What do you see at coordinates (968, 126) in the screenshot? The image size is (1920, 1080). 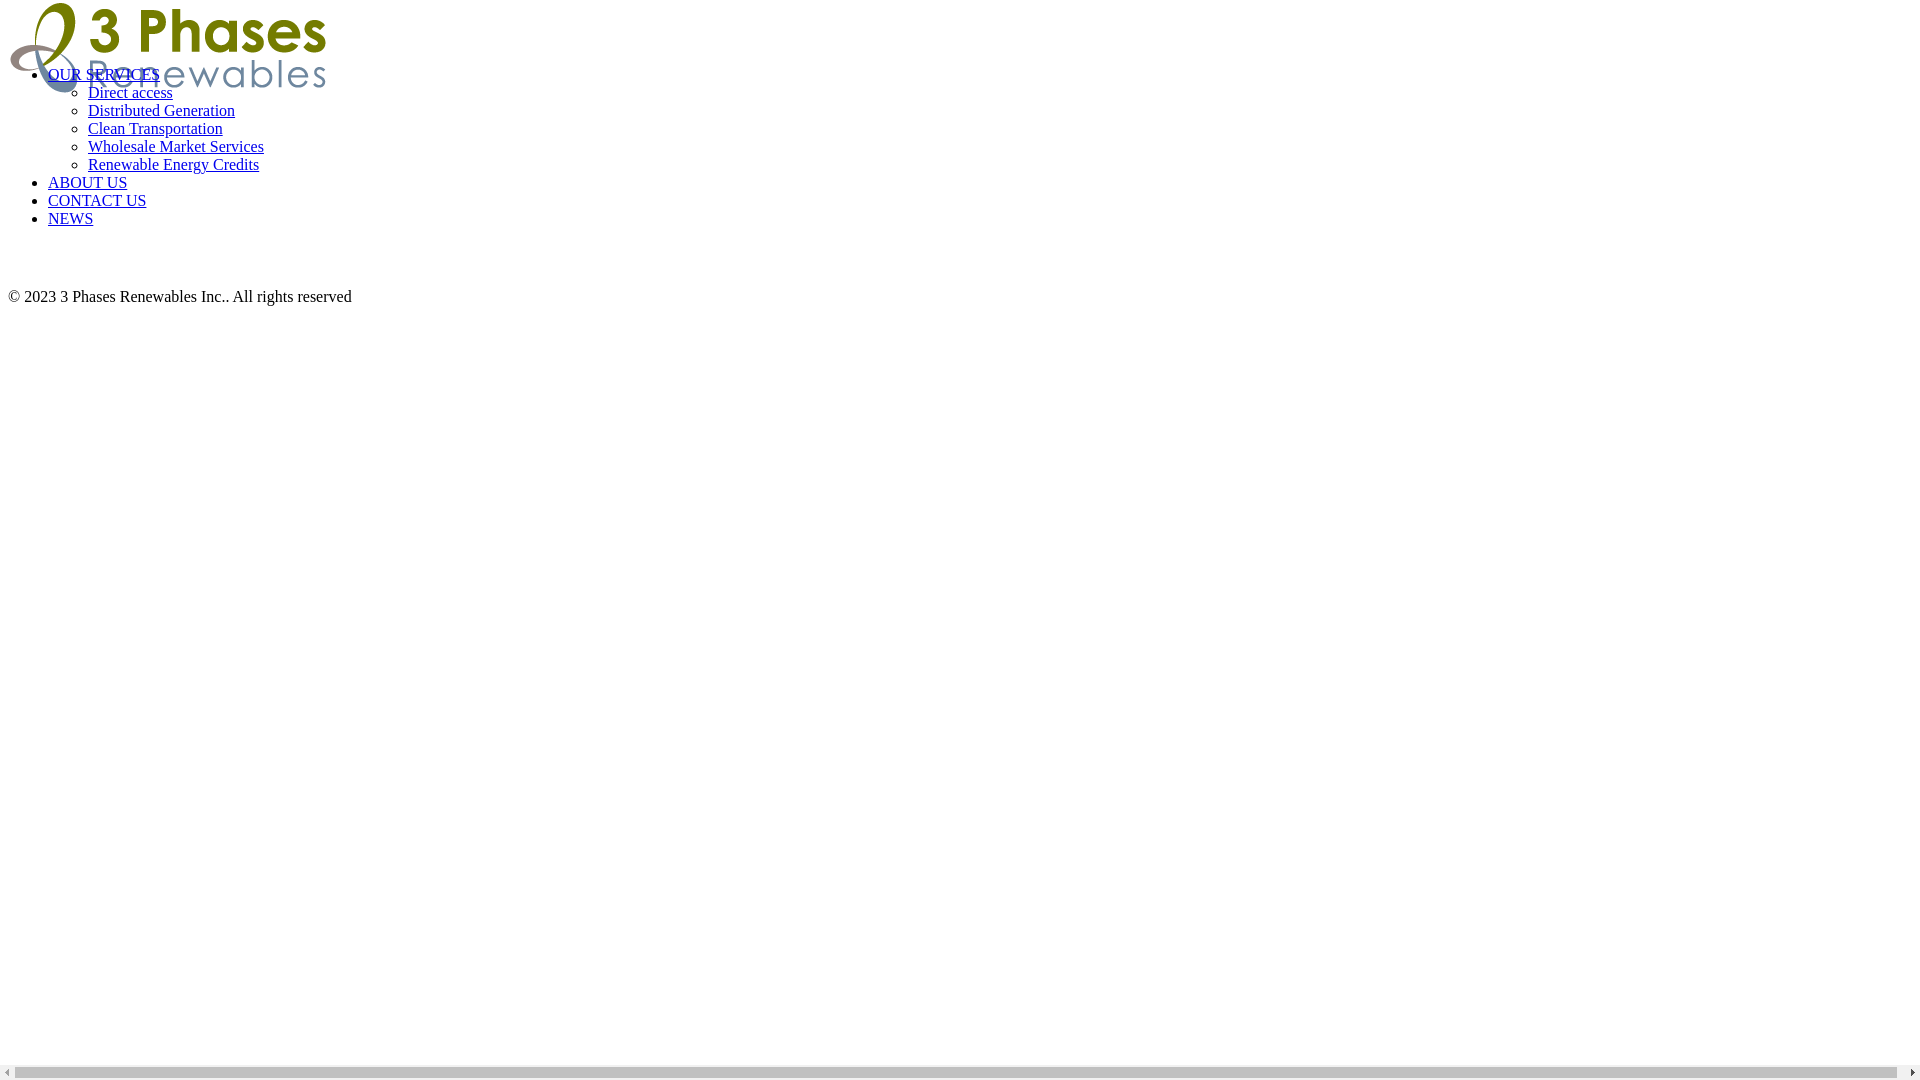 I see `CONTACT US` at bounding box center [968, 126].